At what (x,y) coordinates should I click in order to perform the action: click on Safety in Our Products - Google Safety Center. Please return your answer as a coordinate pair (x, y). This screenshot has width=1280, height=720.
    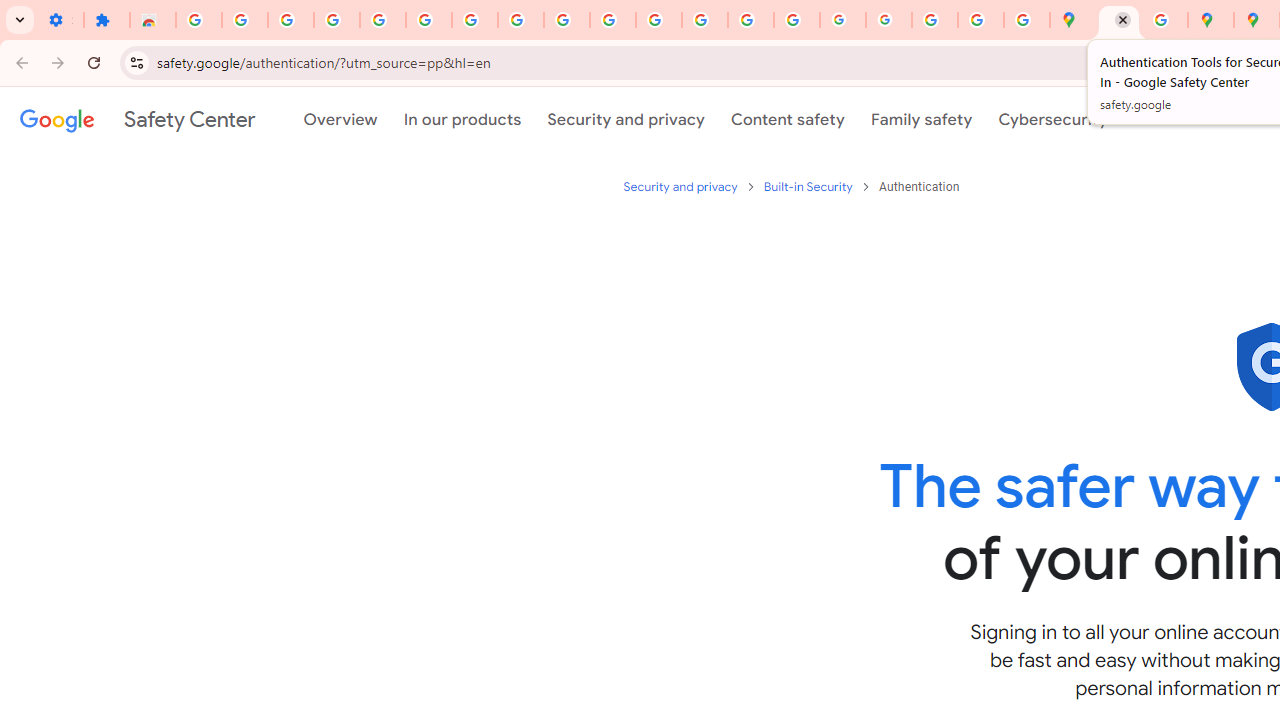
    Looking at the image, I should click on (1164, 20).